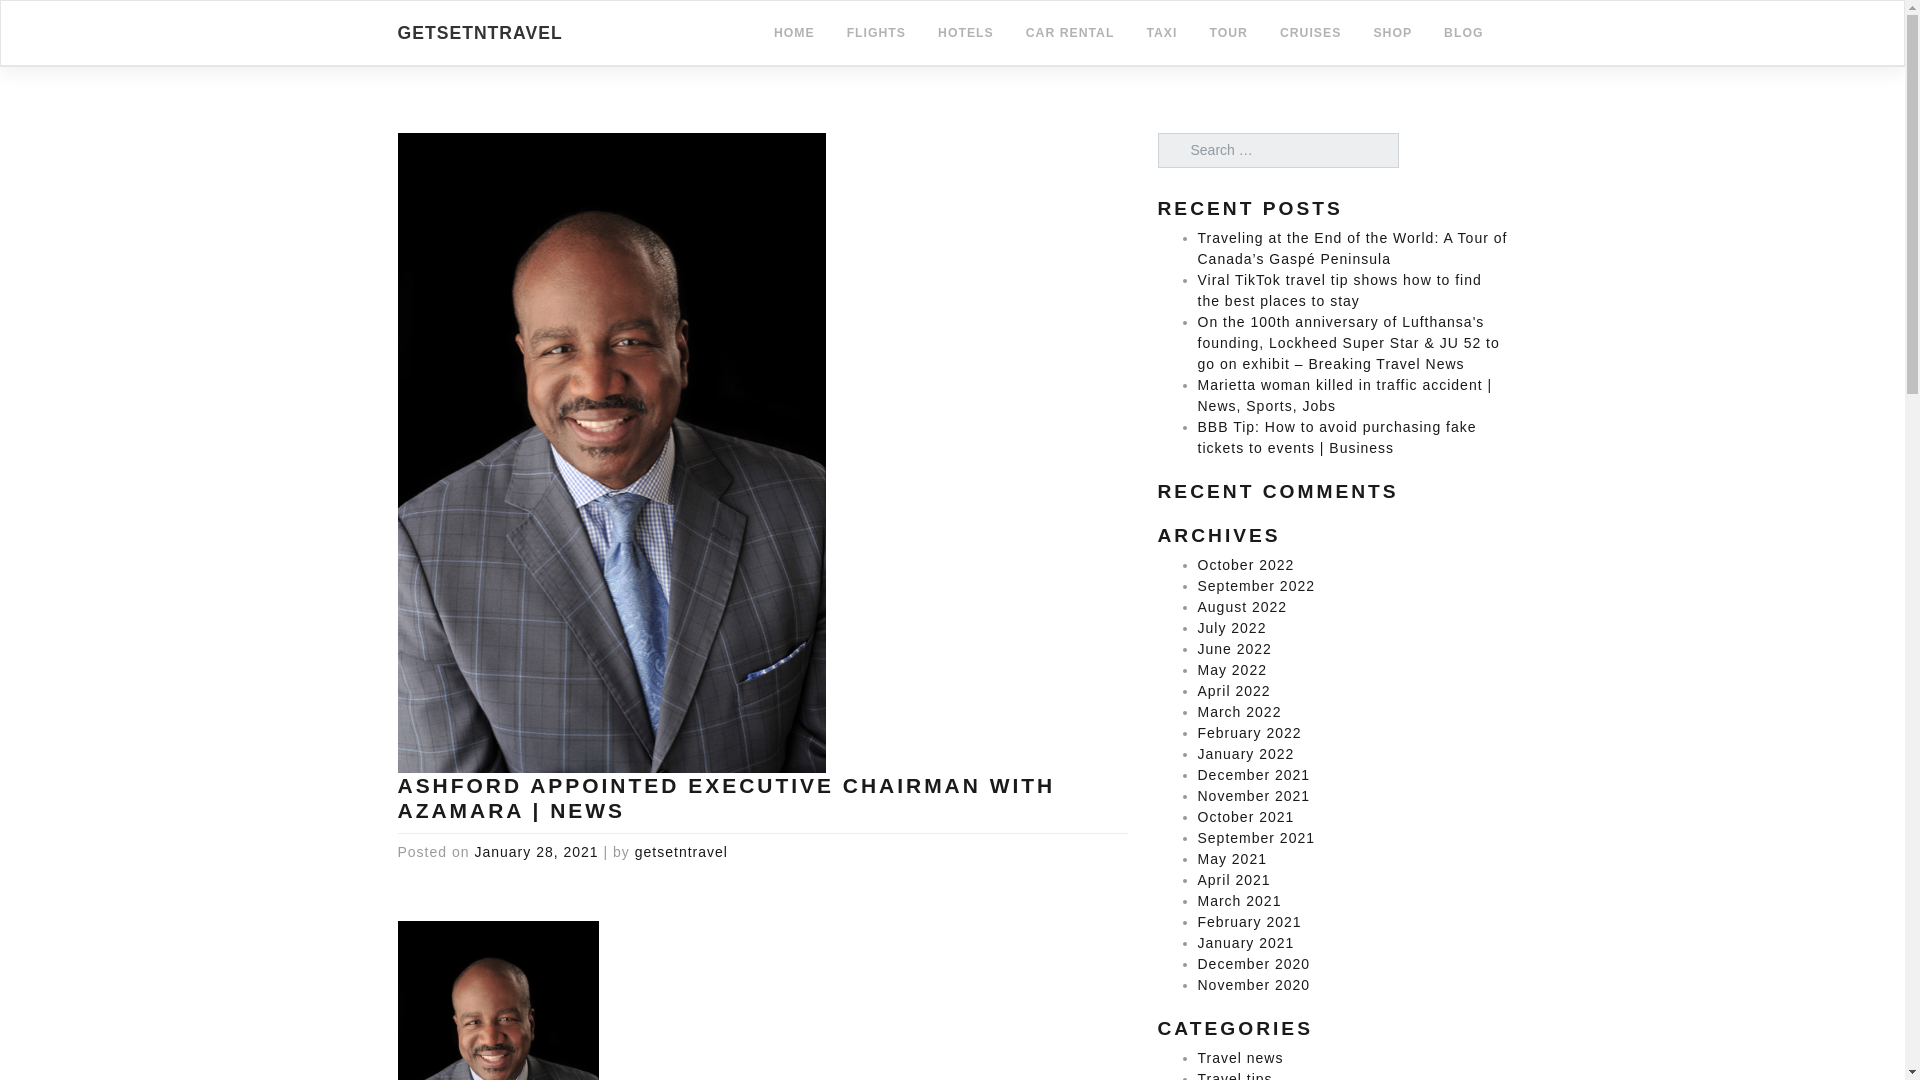  Describe the element at coordinates (794, 33) in the screenshot. I see `HOME` at that location.